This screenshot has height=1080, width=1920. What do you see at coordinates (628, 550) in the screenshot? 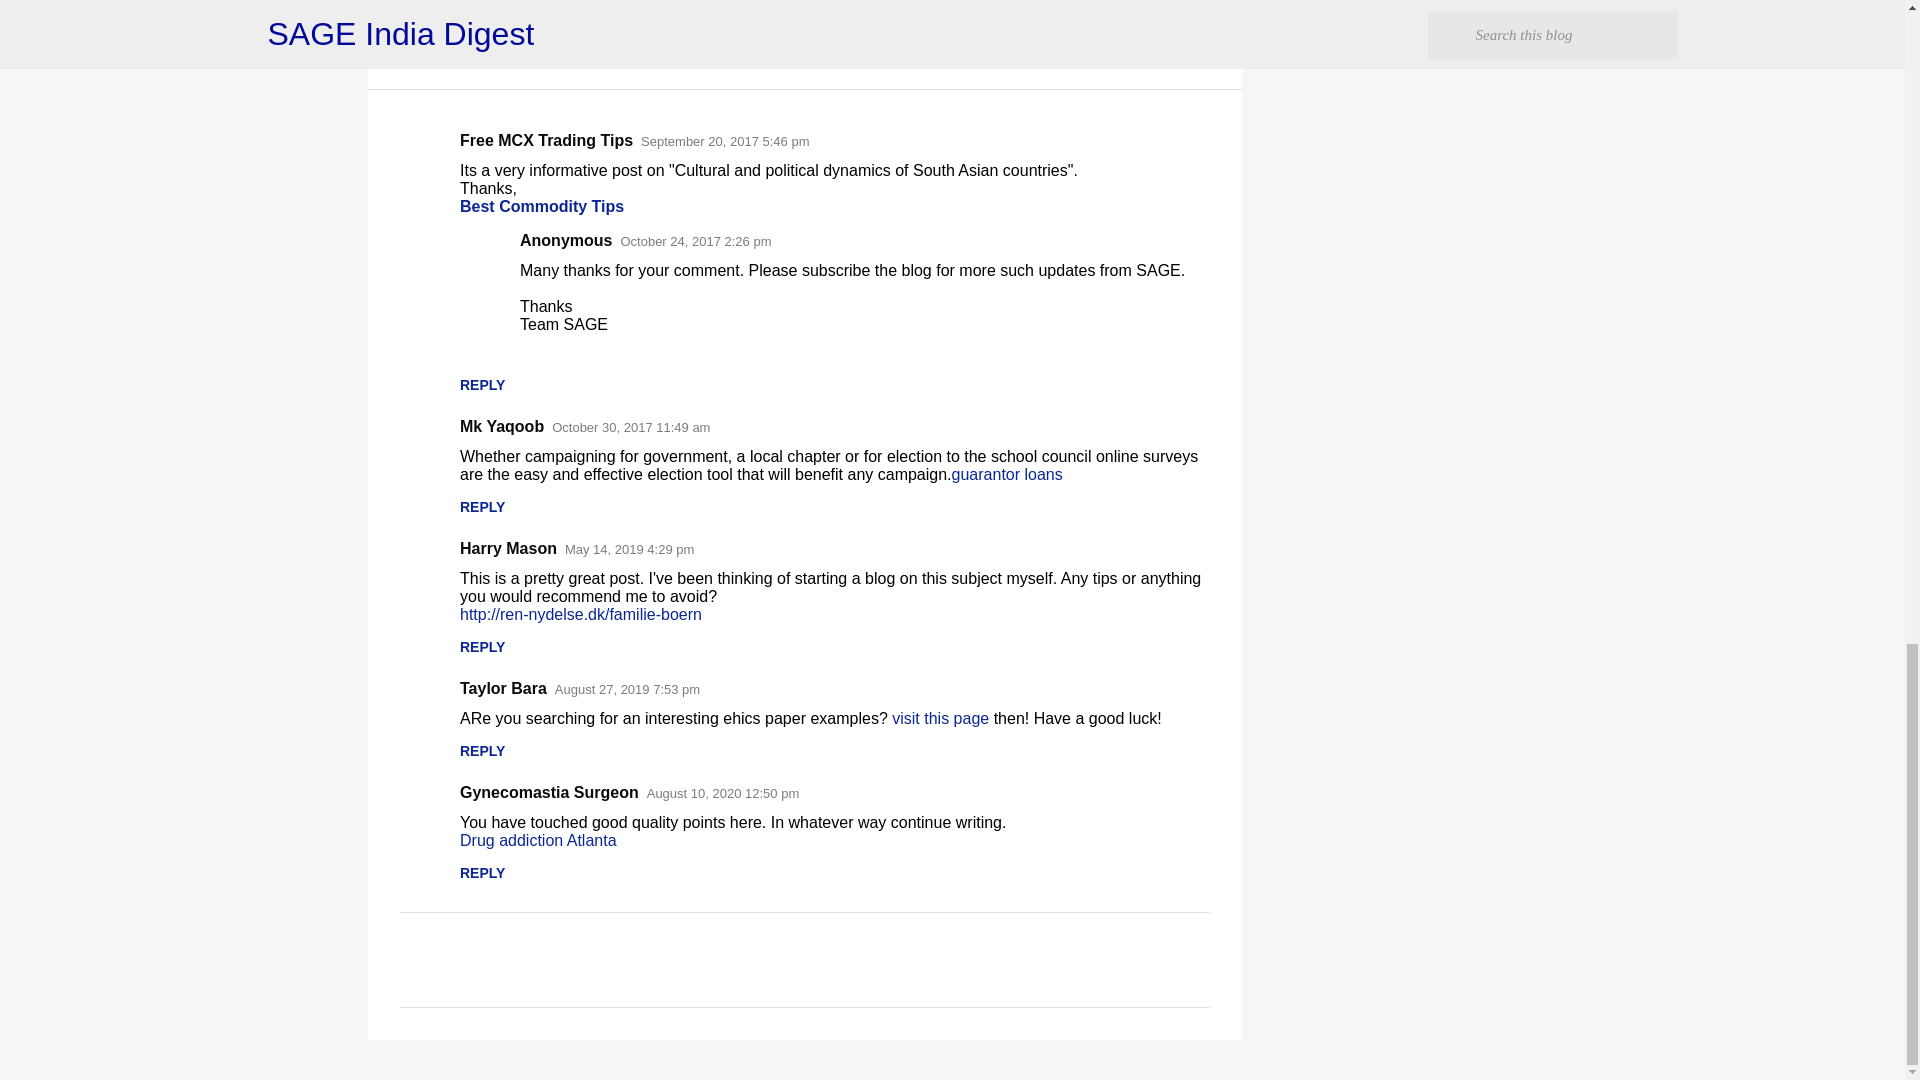
I see `May 14, 2019 4:29 pm` at bounding box center [628, 550].